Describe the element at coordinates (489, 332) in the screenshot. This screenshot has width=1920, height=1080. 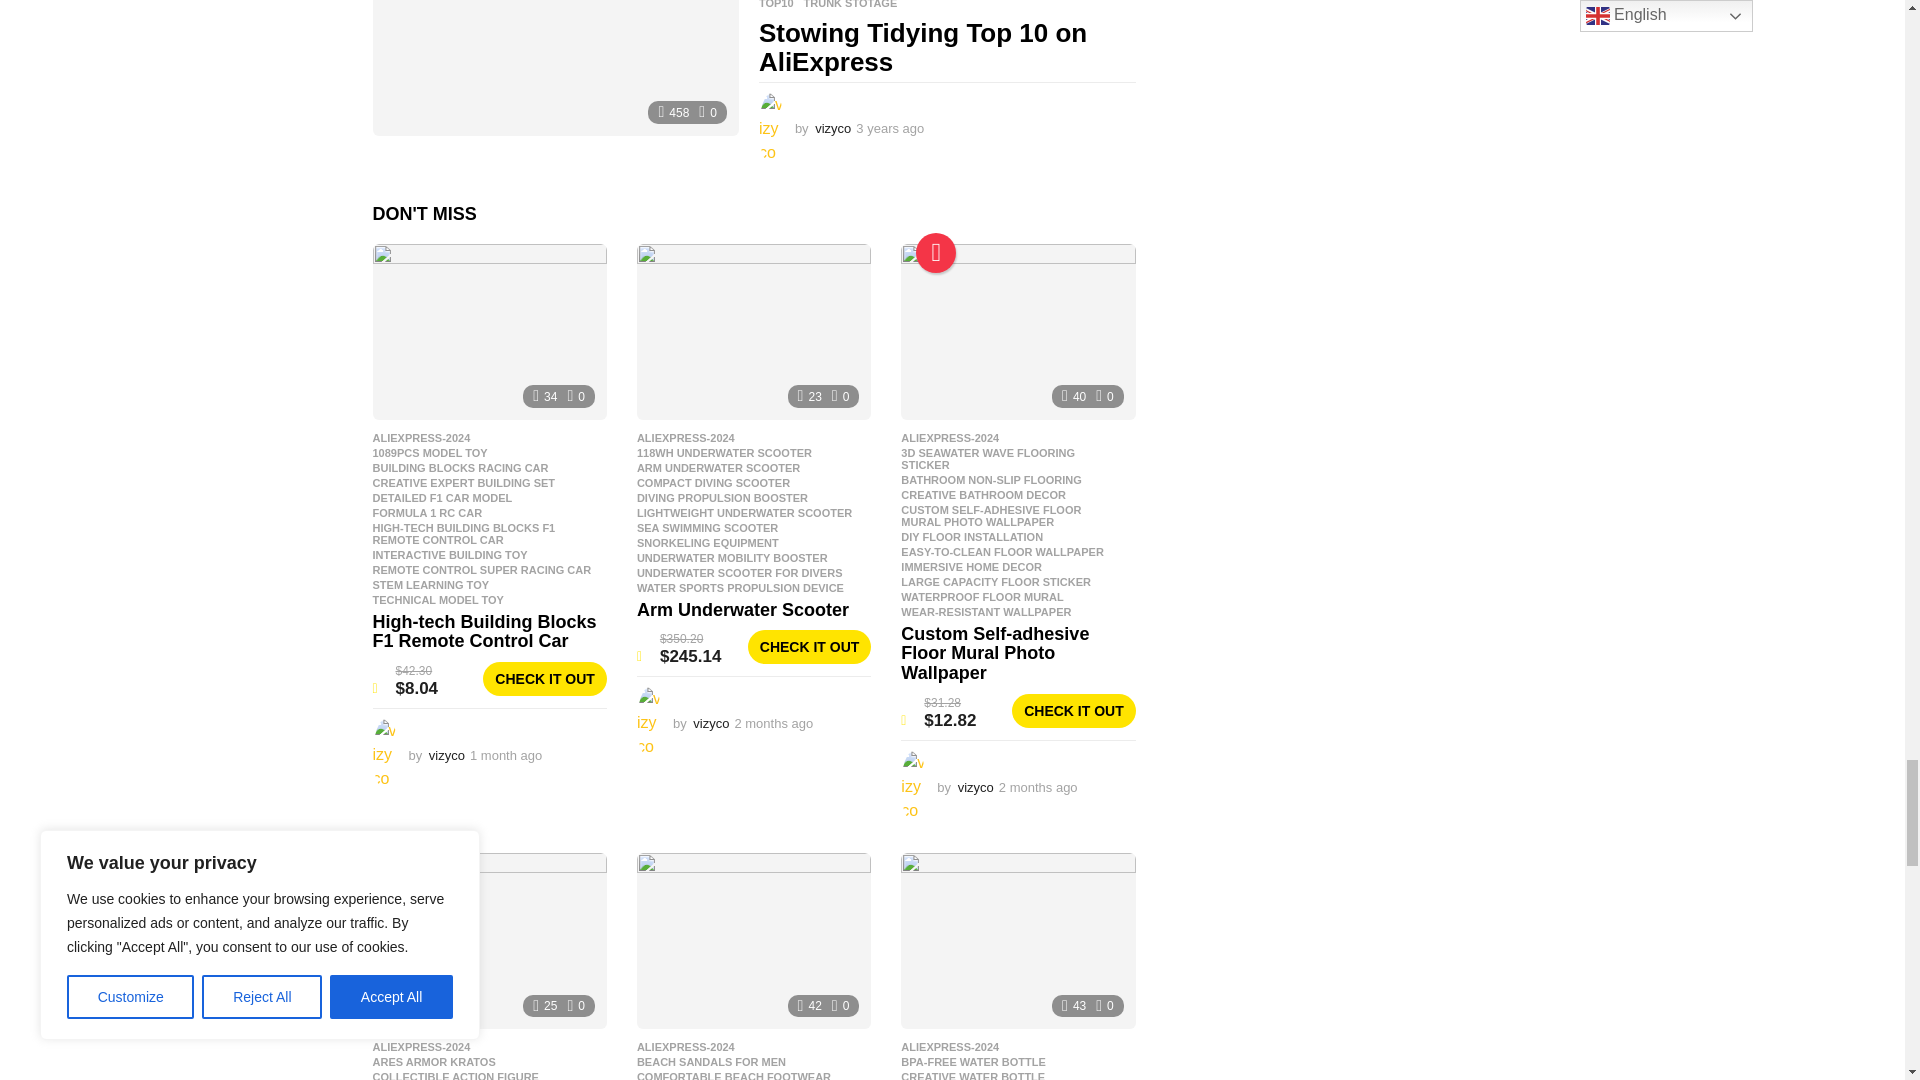
I see `High-tech Building Blocks F1 Remote Control Car` at that location.